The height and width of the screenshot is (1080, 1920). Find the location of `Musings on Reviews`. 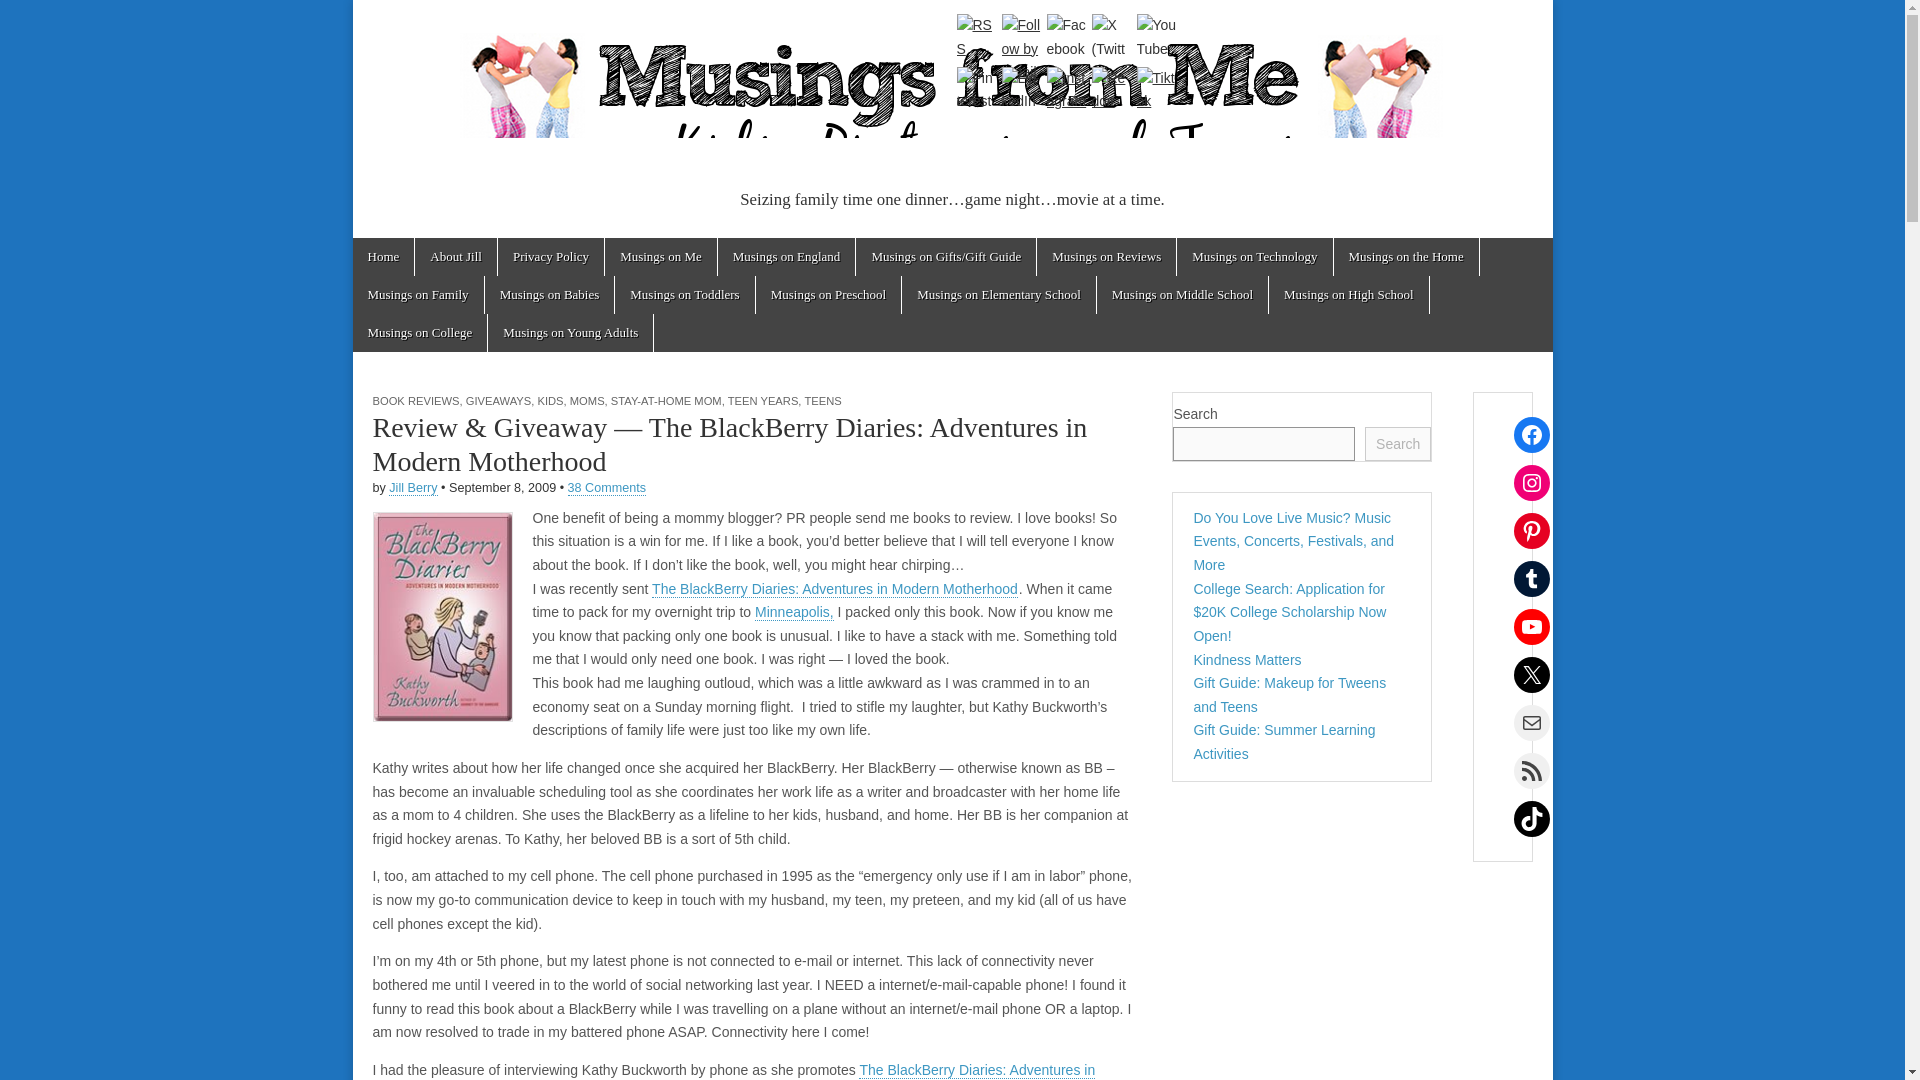

Musings on Reviews is located at coordinates (1106, 256).